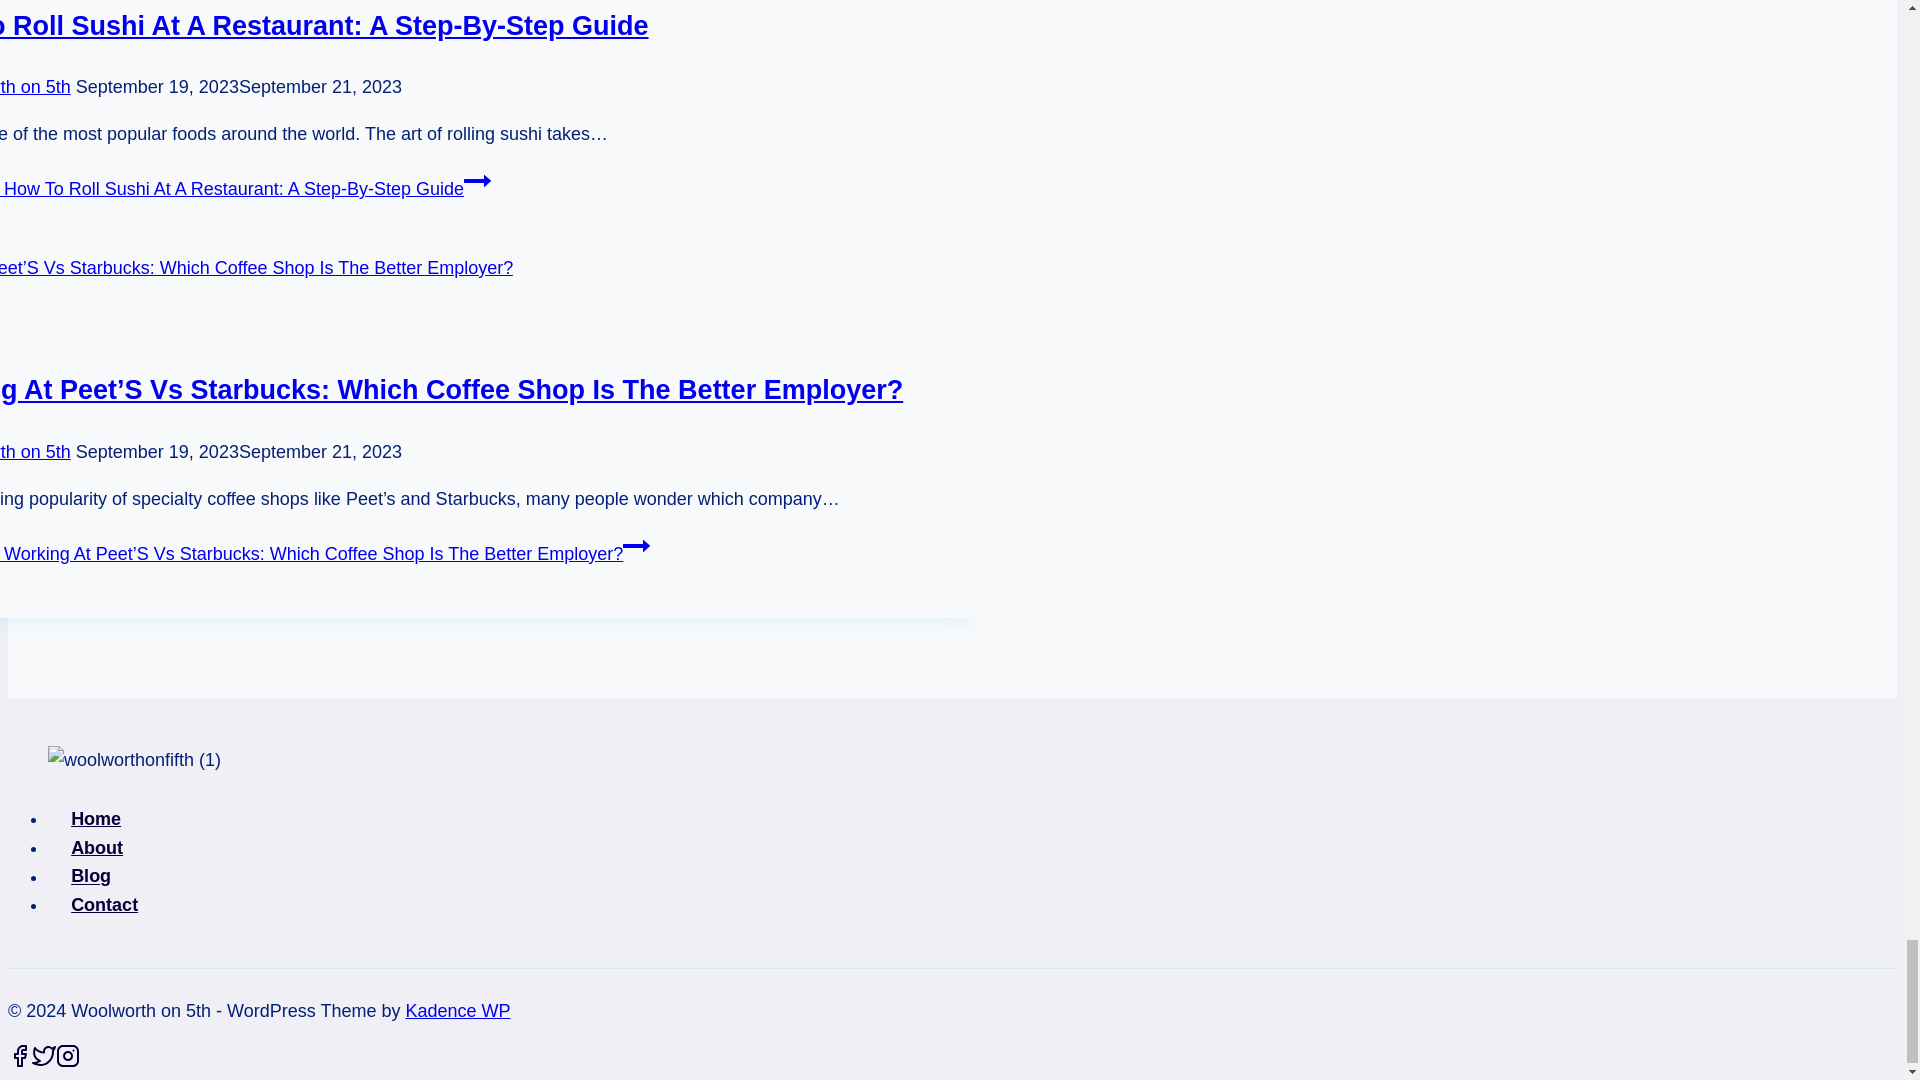  Describe the element at coordinates (68, 1056) in the screenshot. I see `Instagram` at that location.